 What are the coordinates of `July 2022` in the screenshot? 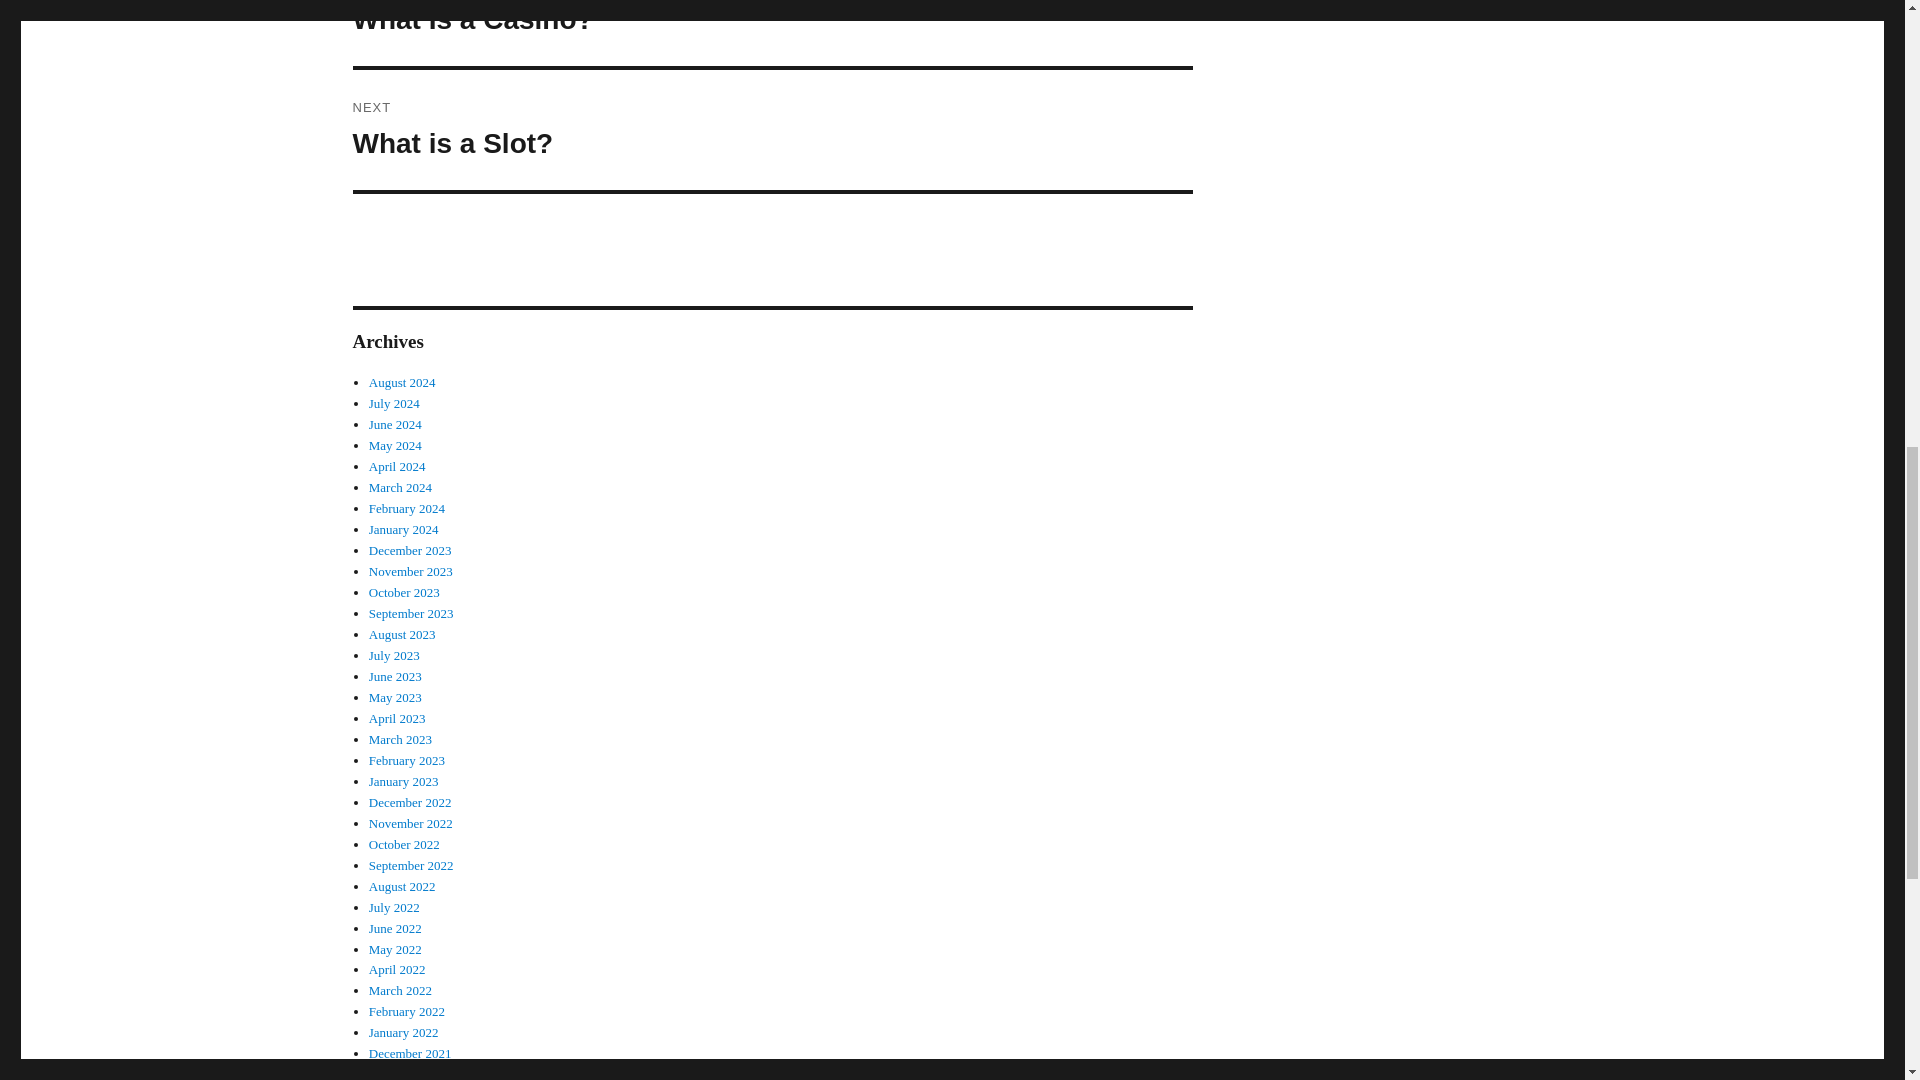 It's located at (402, 634).